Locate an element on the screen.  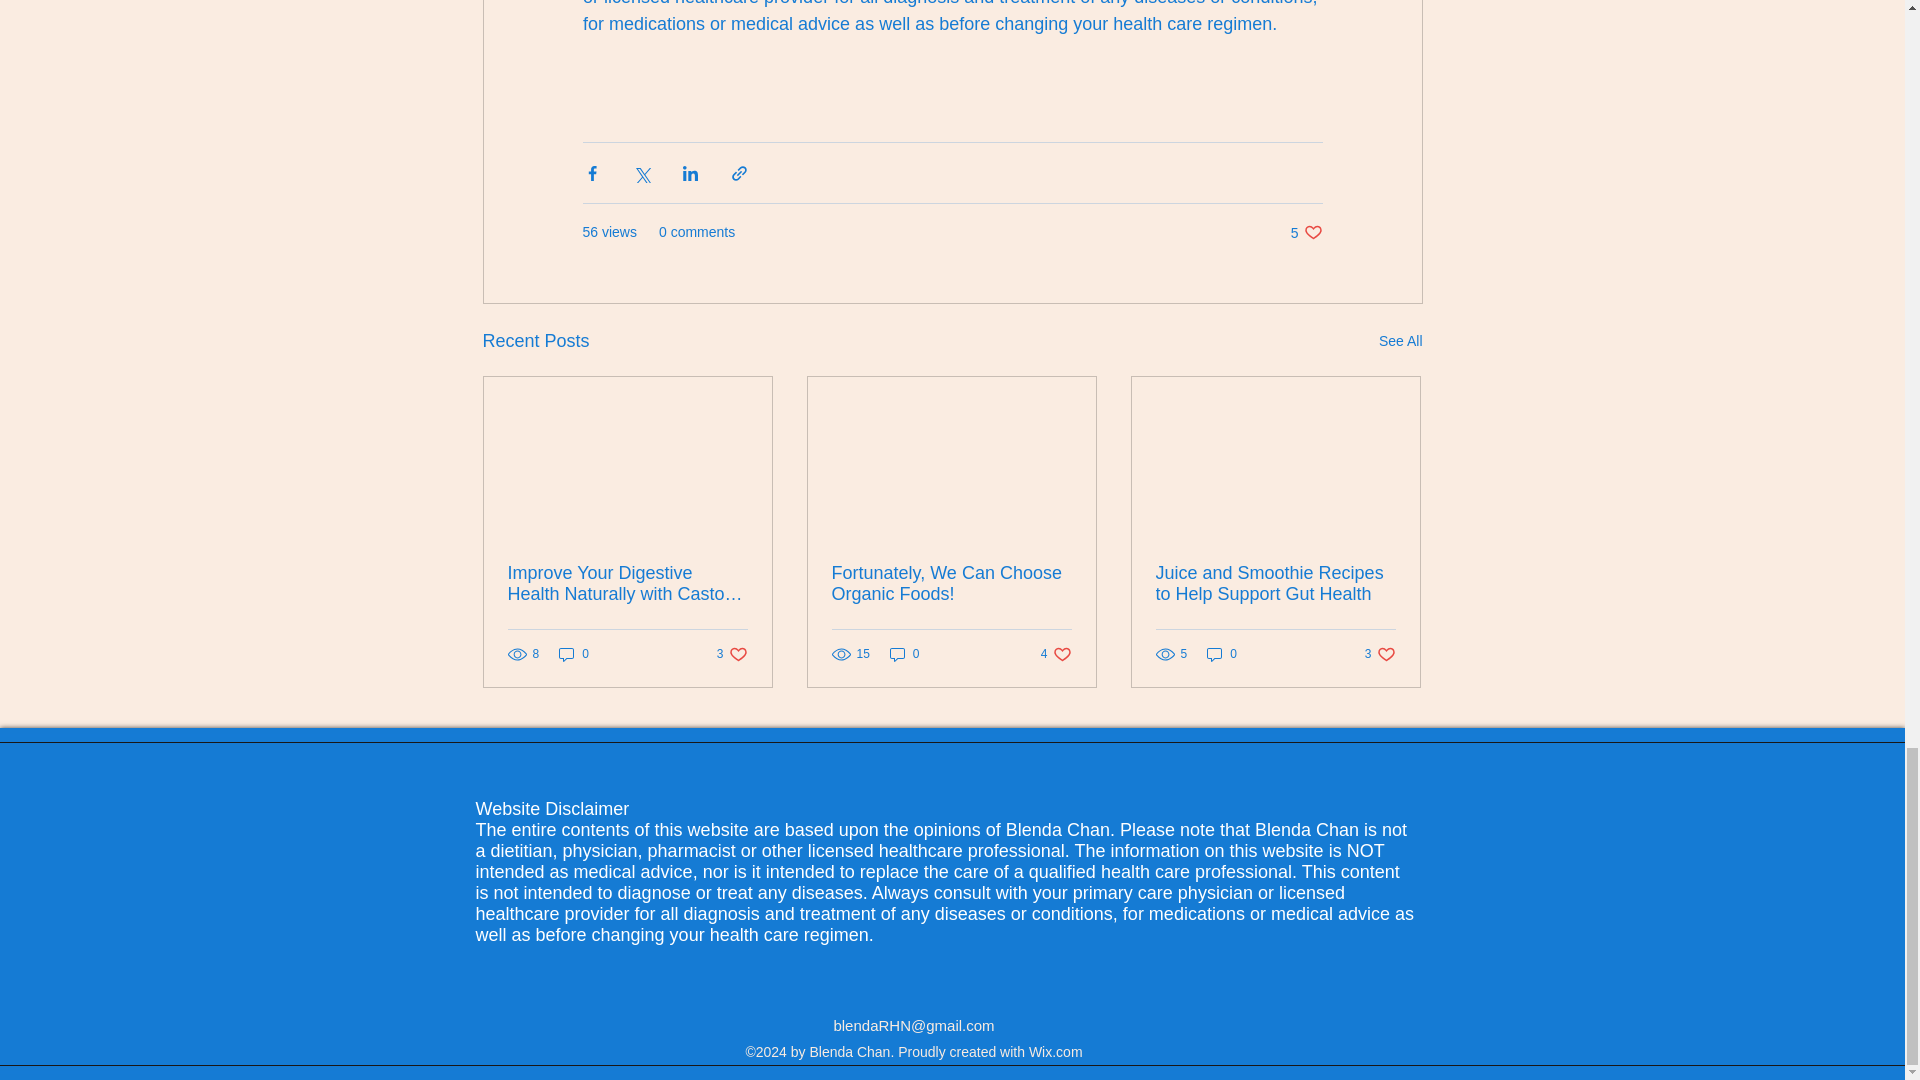
See All is located at coordinates (1400, 342).